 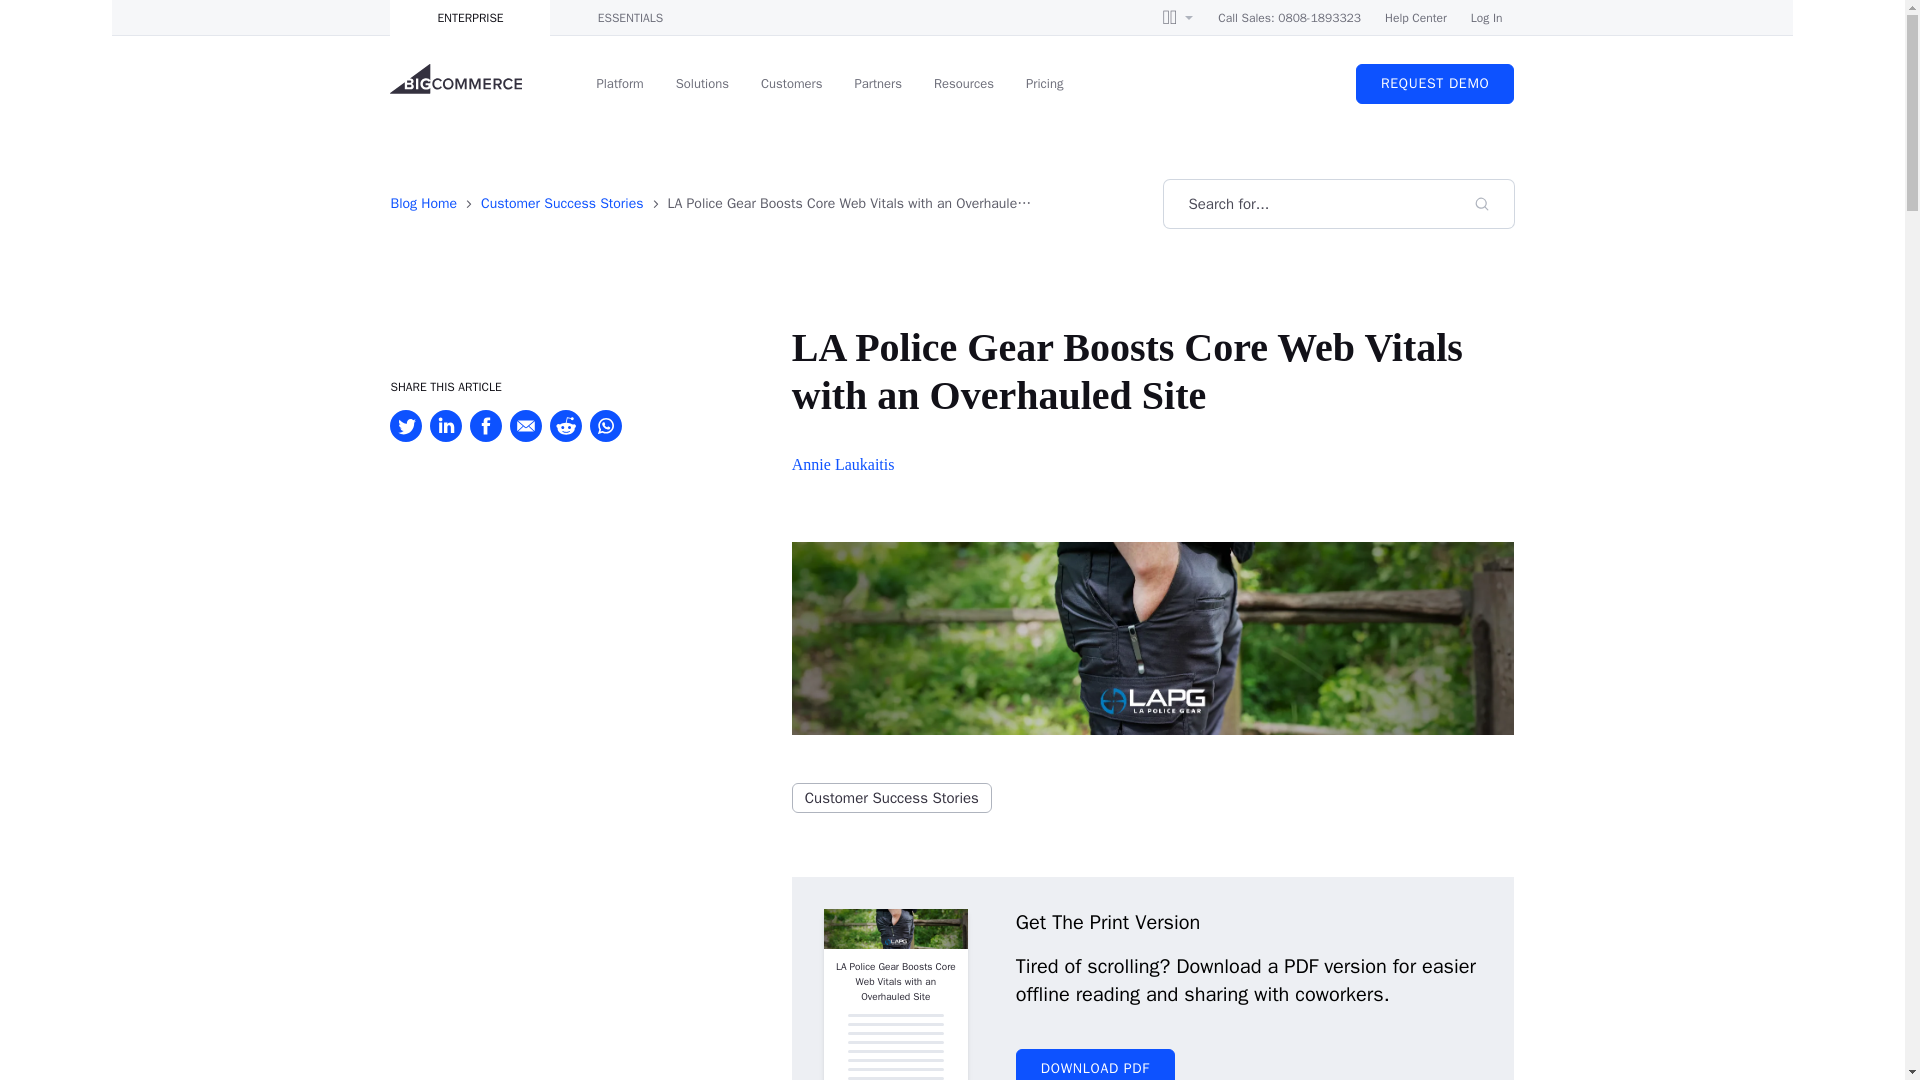 What do you see at coordinates (469, 18) in the screenshot?
I see `ENTERPRISE` at bounding box center [469, 18].